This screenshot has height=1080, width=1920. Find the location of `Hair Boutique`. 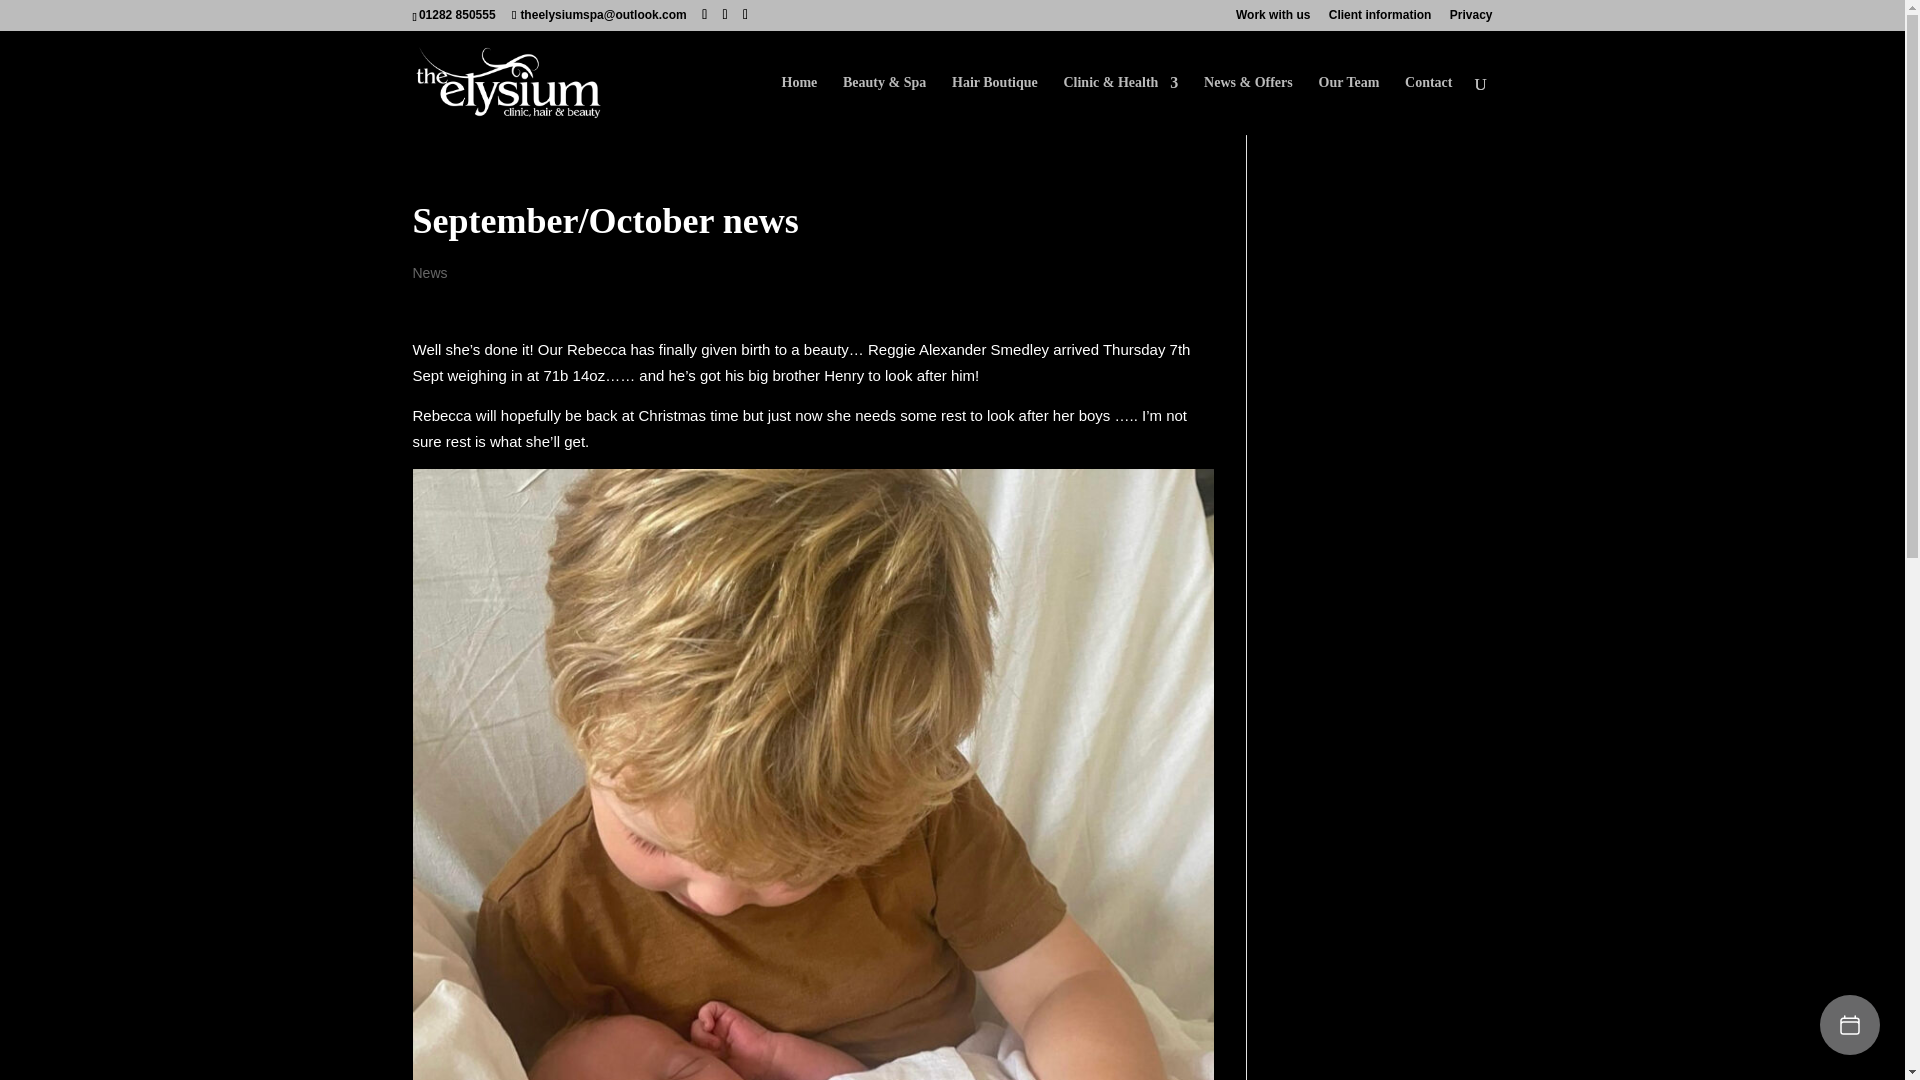

Hair Boutique is located at coordinates (995, 105).